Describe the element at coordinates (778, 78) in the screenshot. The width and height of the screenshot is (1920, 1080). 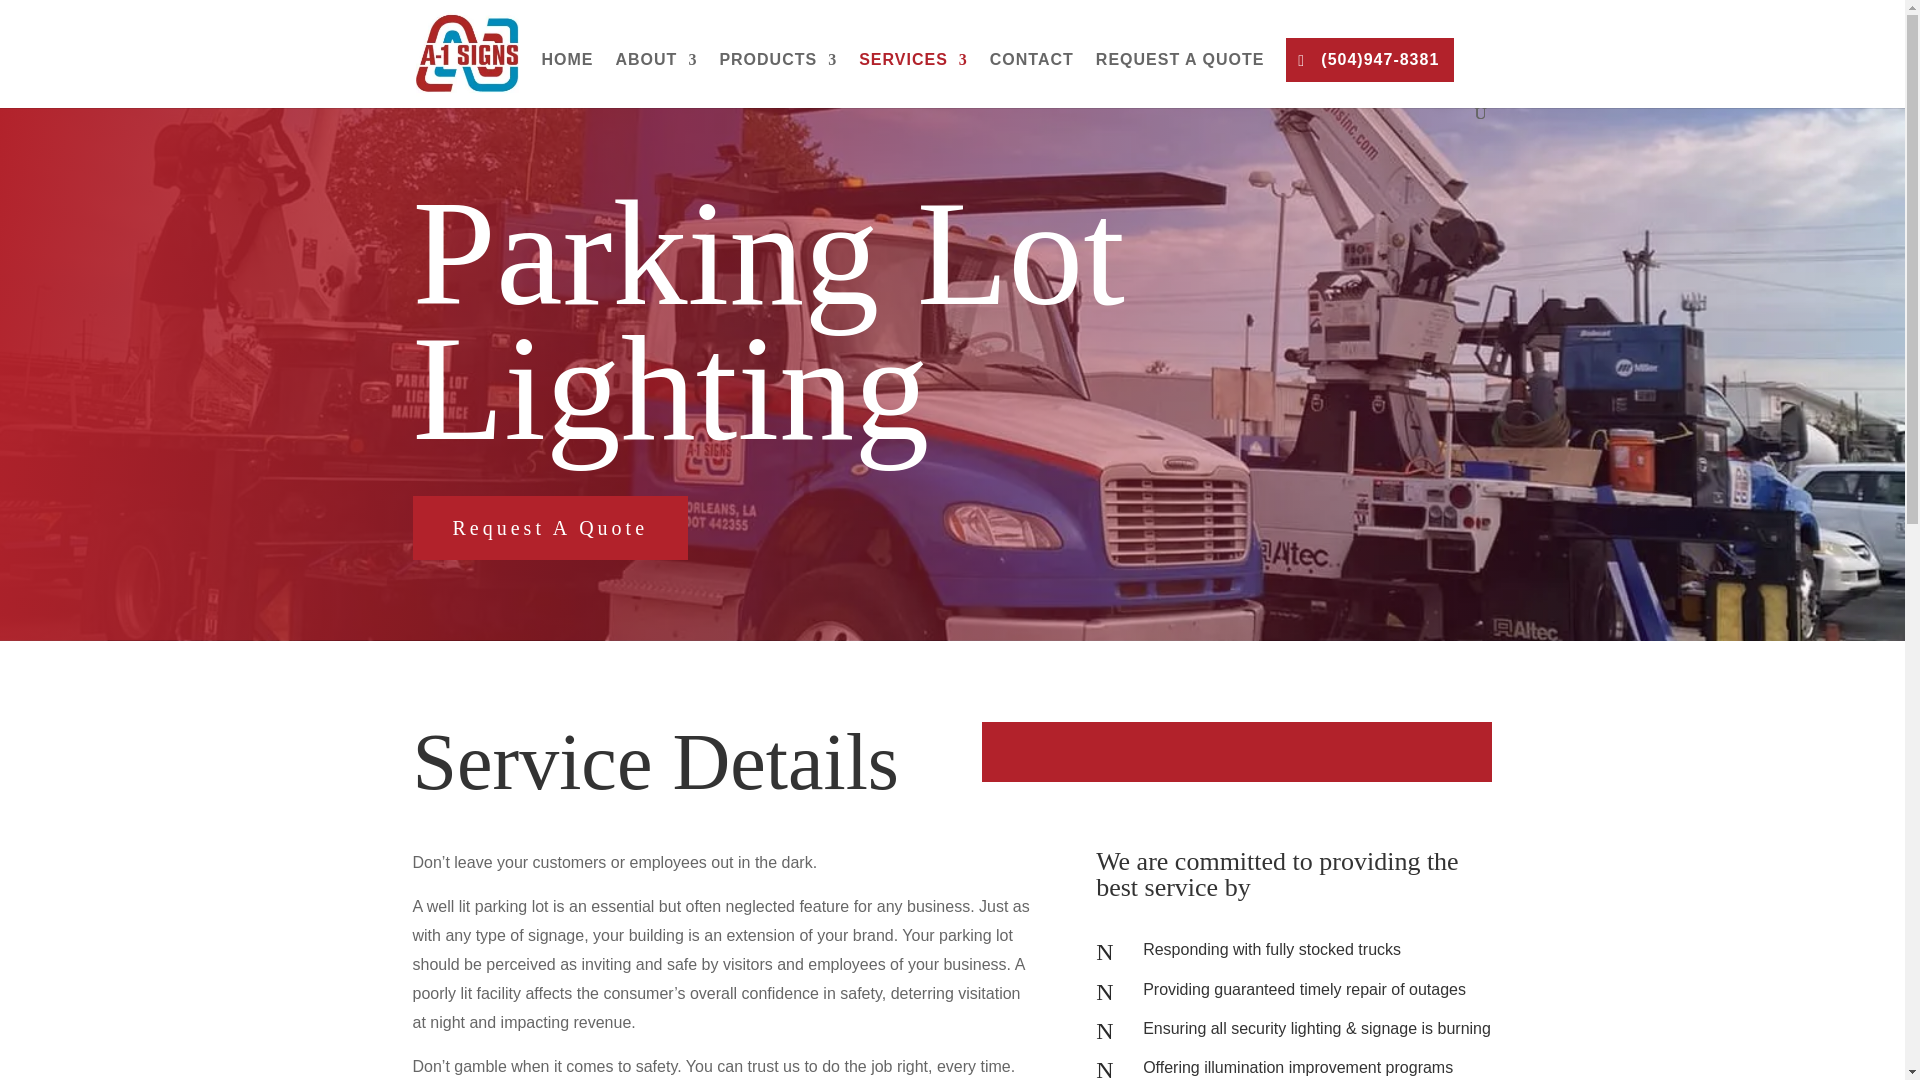
I see `PRODUCTS` at that location.